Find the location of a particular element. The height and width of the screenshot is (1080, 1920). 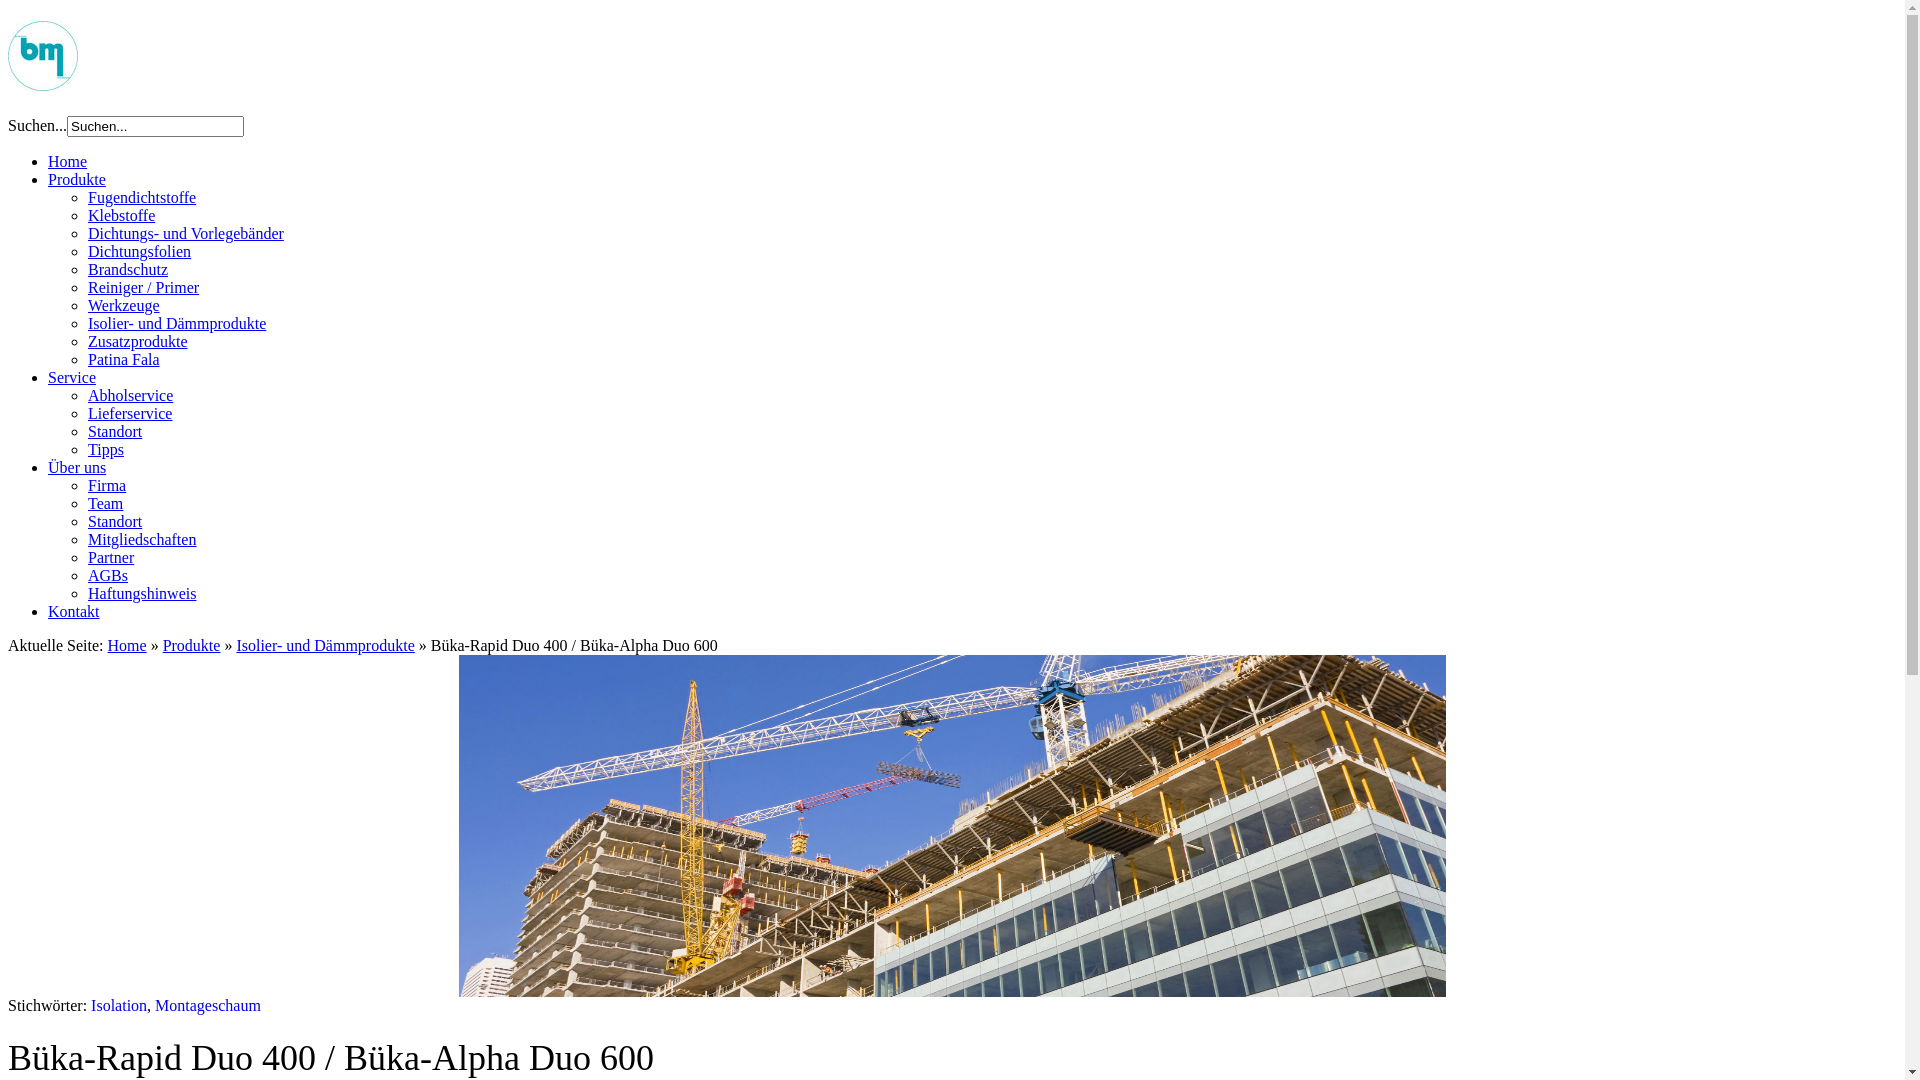

Reiniger / Primer is located at coordinates (144, 288).